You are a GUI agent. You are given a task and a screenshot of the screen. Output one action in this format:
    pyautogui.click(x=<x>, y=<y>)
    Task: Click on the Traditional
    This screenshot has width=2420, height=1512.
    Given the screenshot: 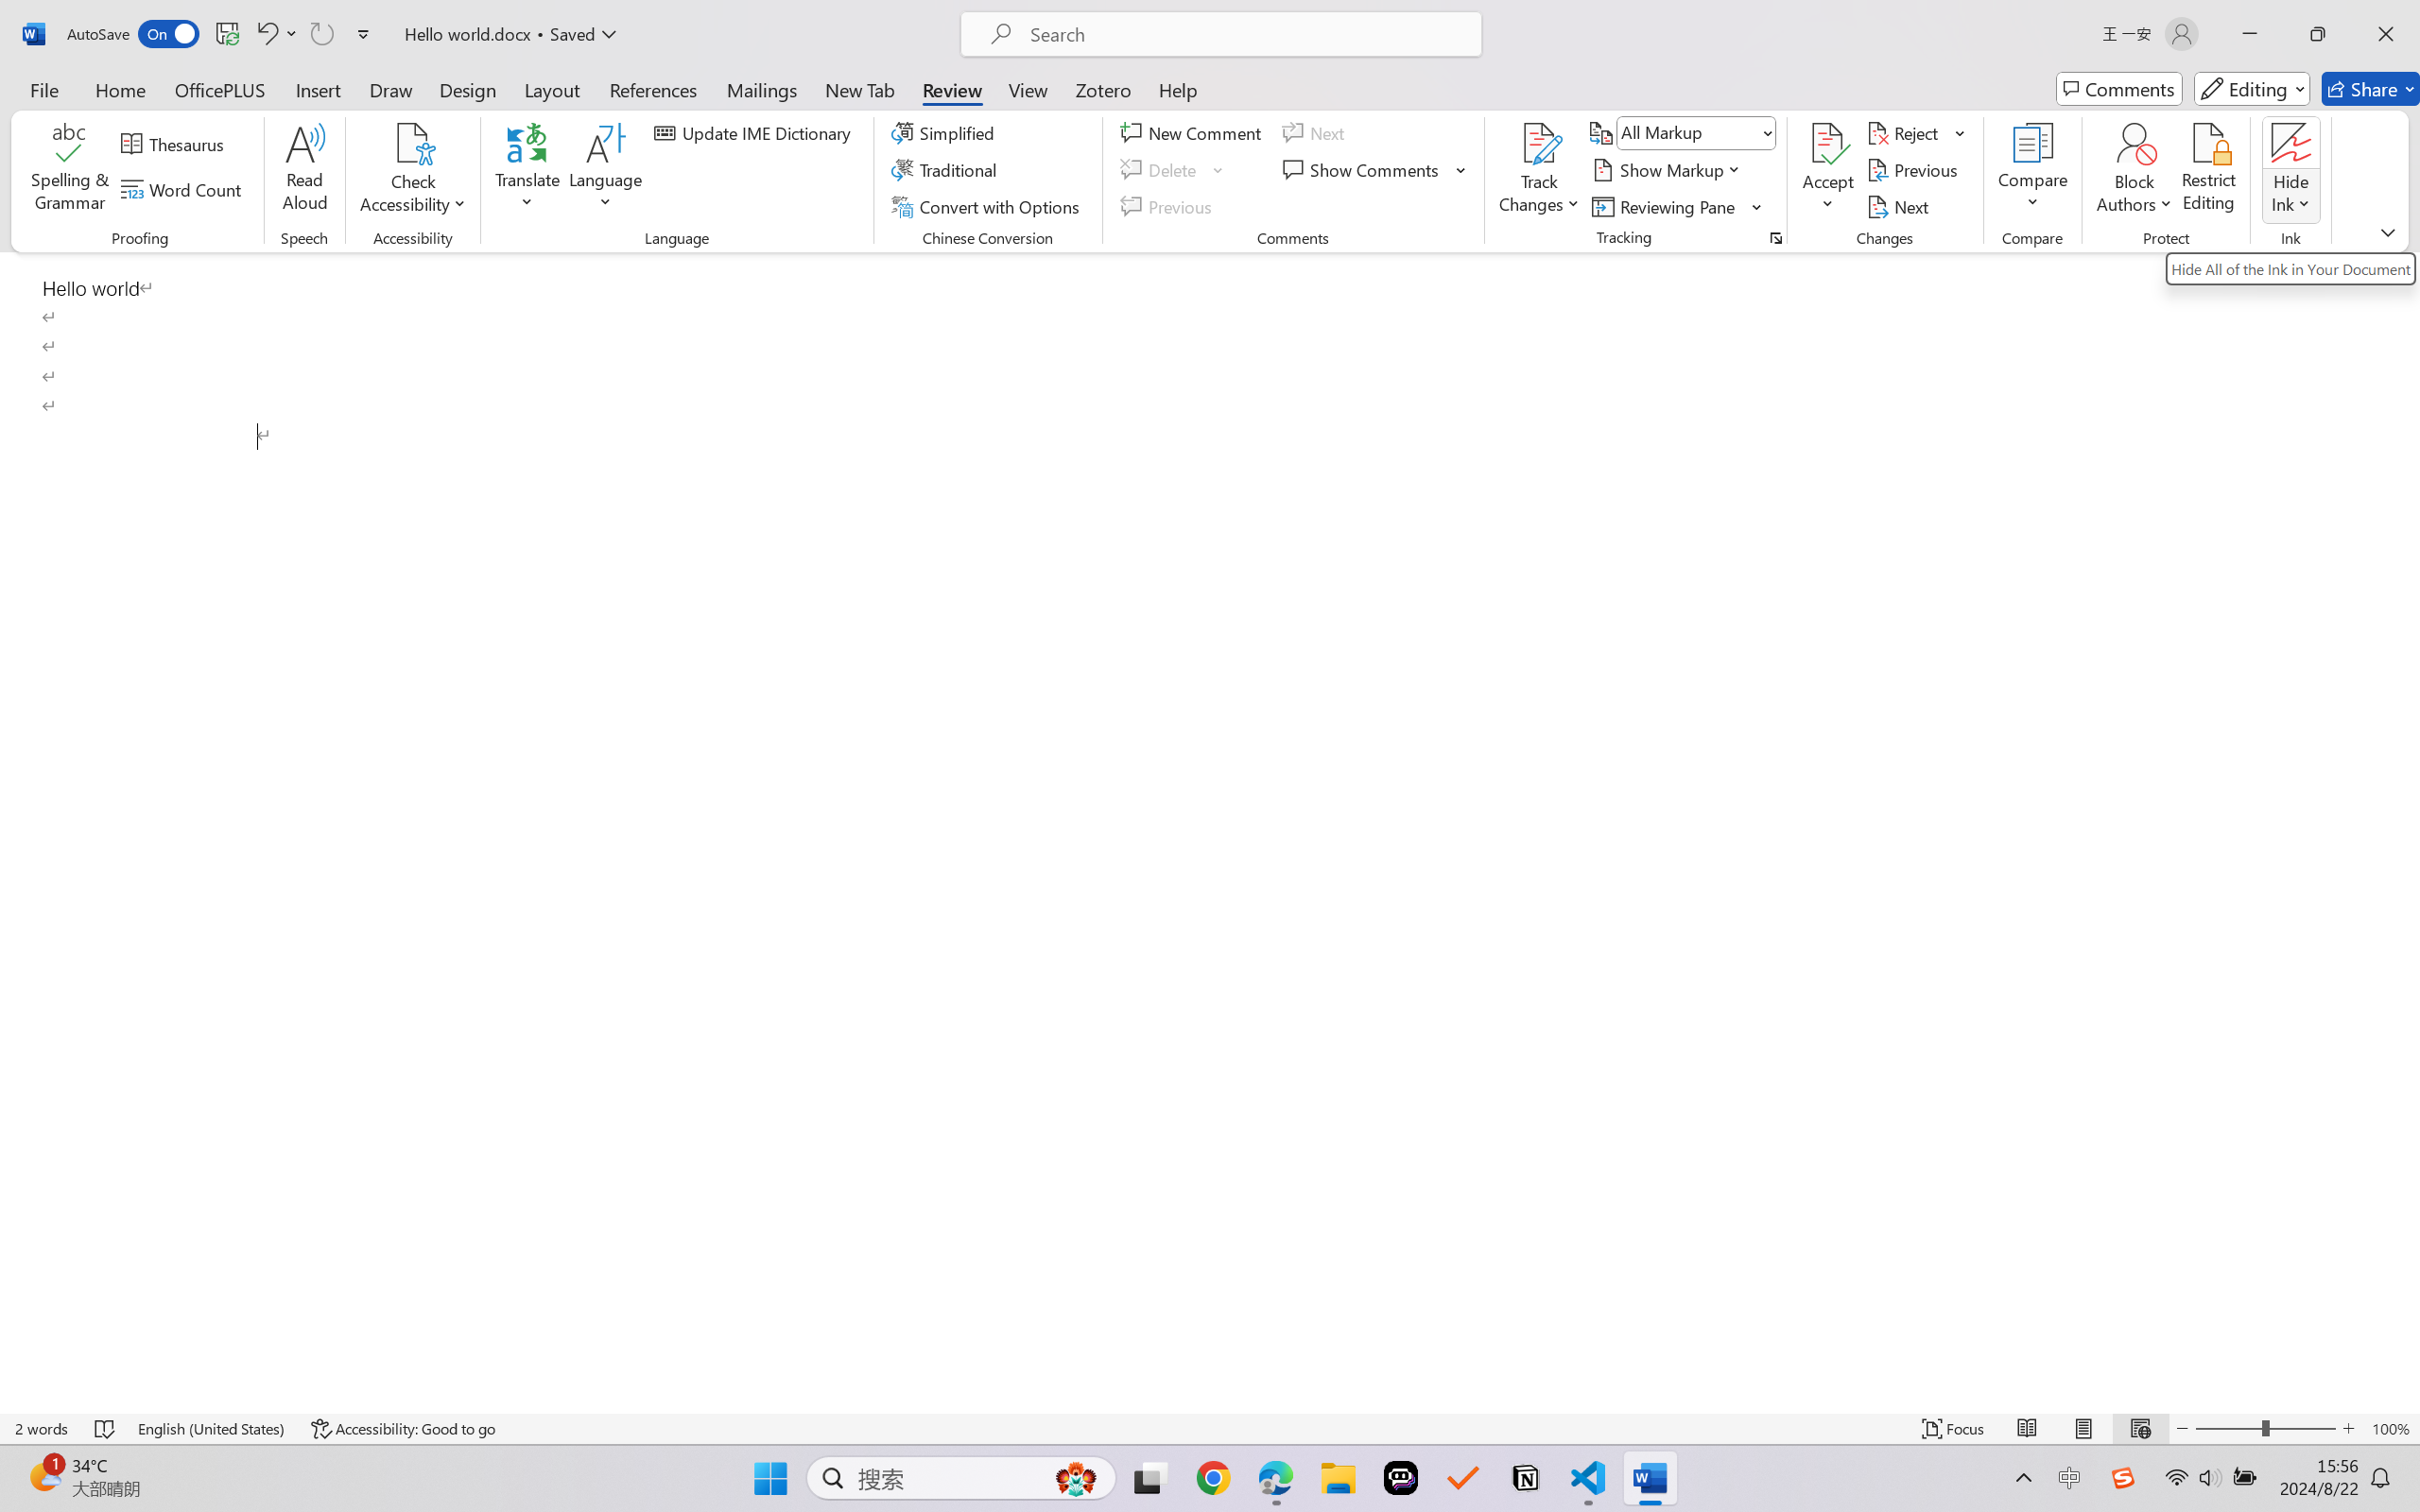 What is the action you would take?
    pyautogui.click(x=947, y=170)
    